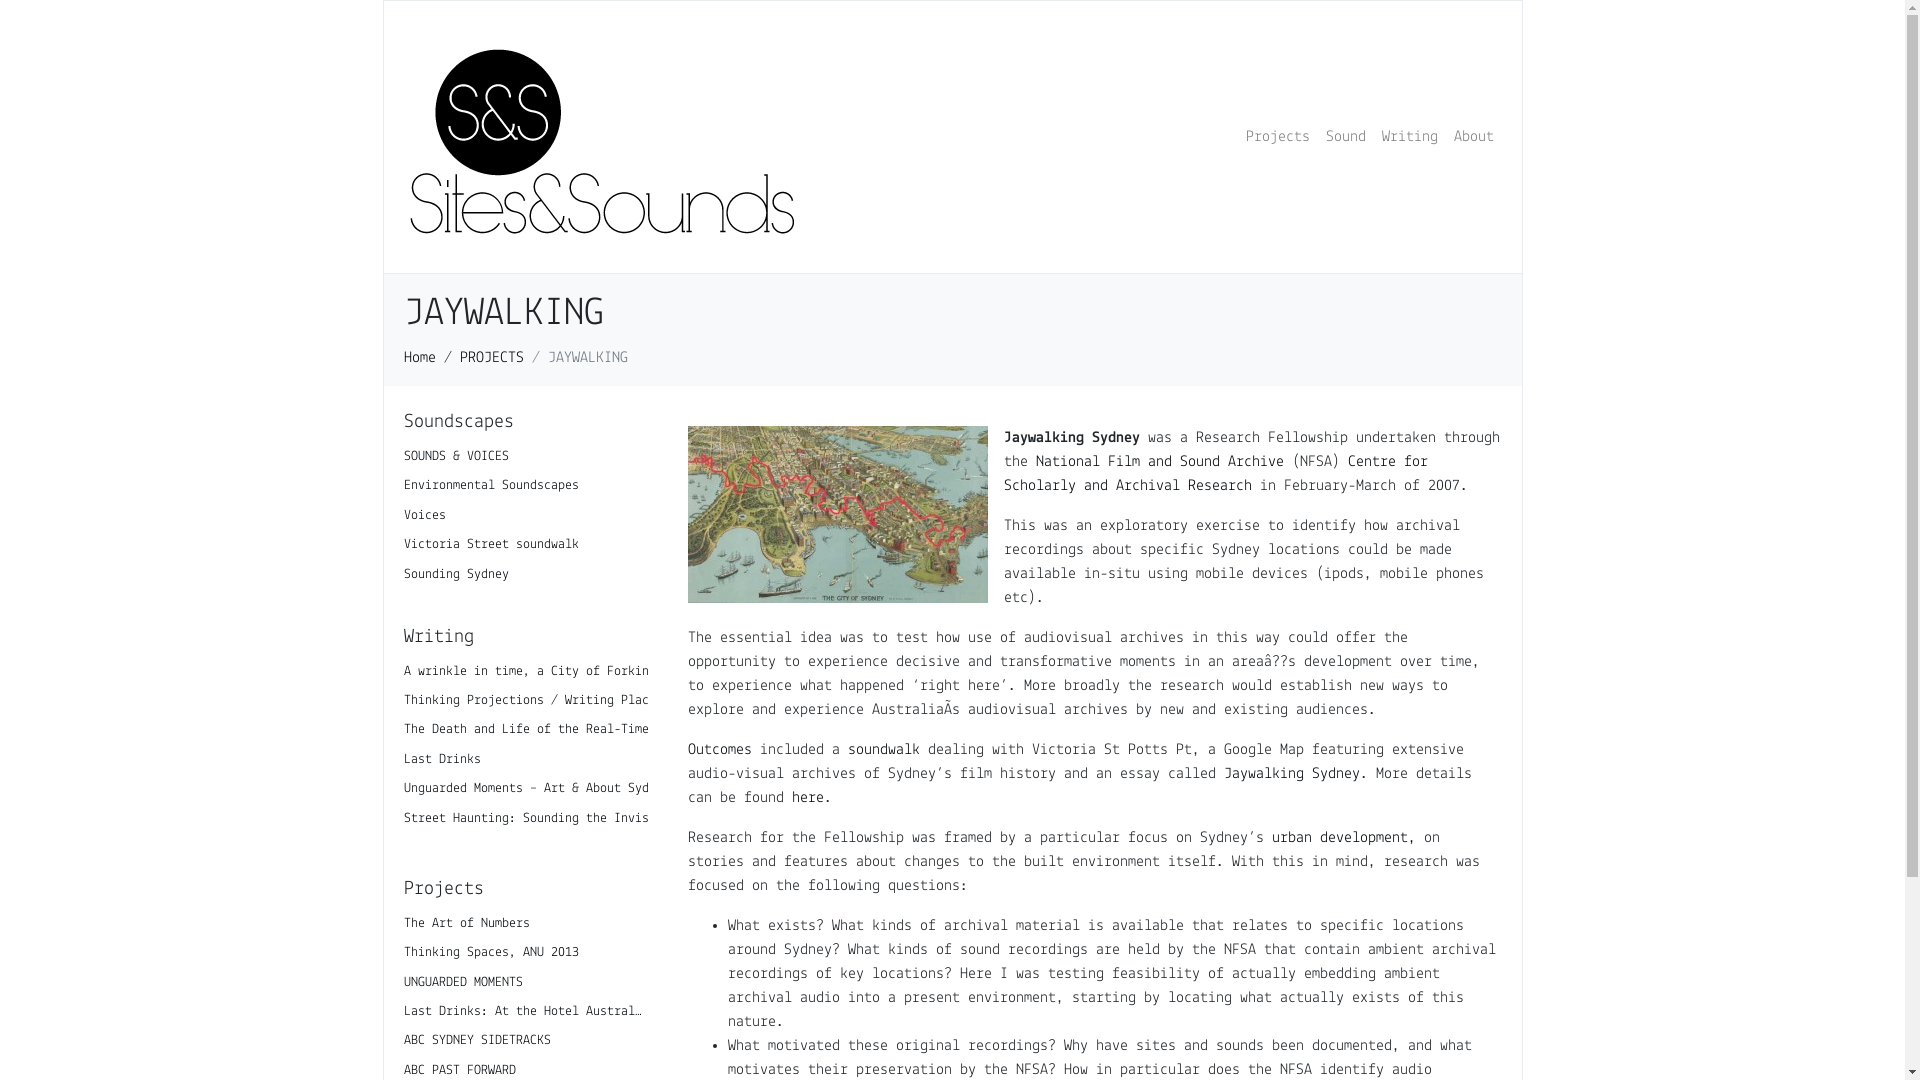  Describe the element at coordinates (442, 759) in the screenshot. I see `Last Drinks` at that location.